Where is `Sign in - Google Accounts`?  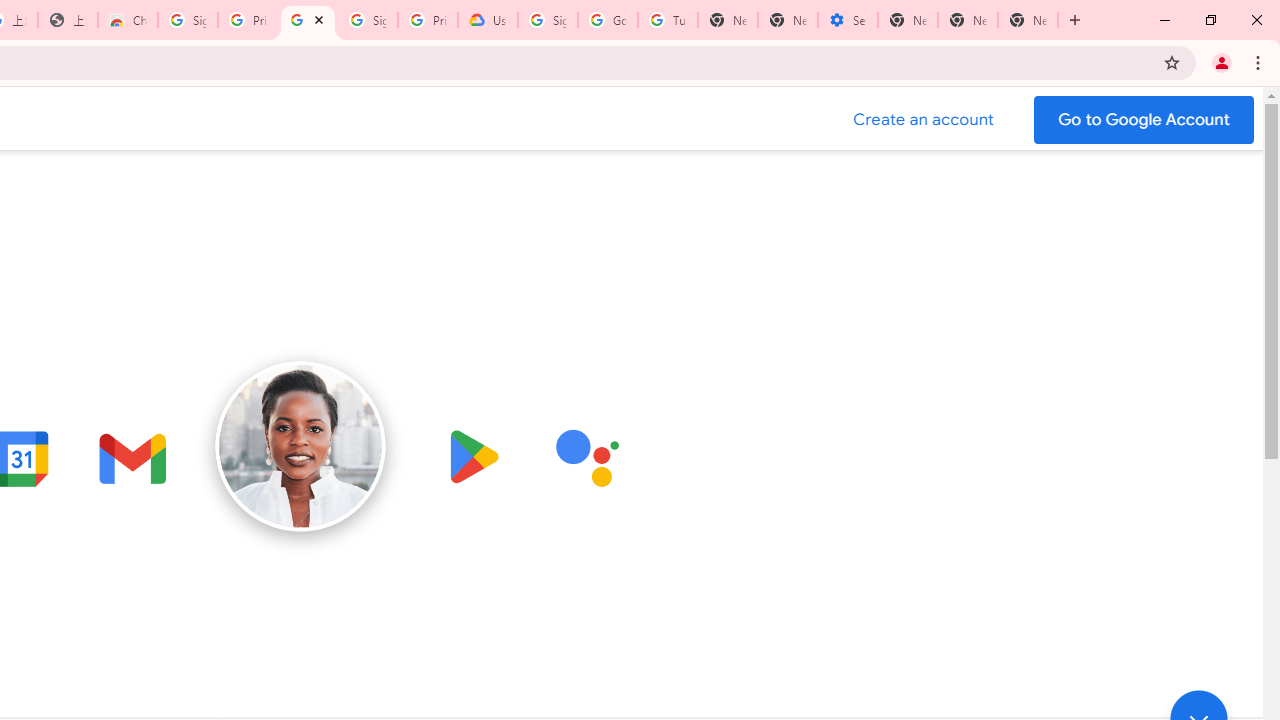 Sign in - Google Accounts is located at coordinates (548, 20).